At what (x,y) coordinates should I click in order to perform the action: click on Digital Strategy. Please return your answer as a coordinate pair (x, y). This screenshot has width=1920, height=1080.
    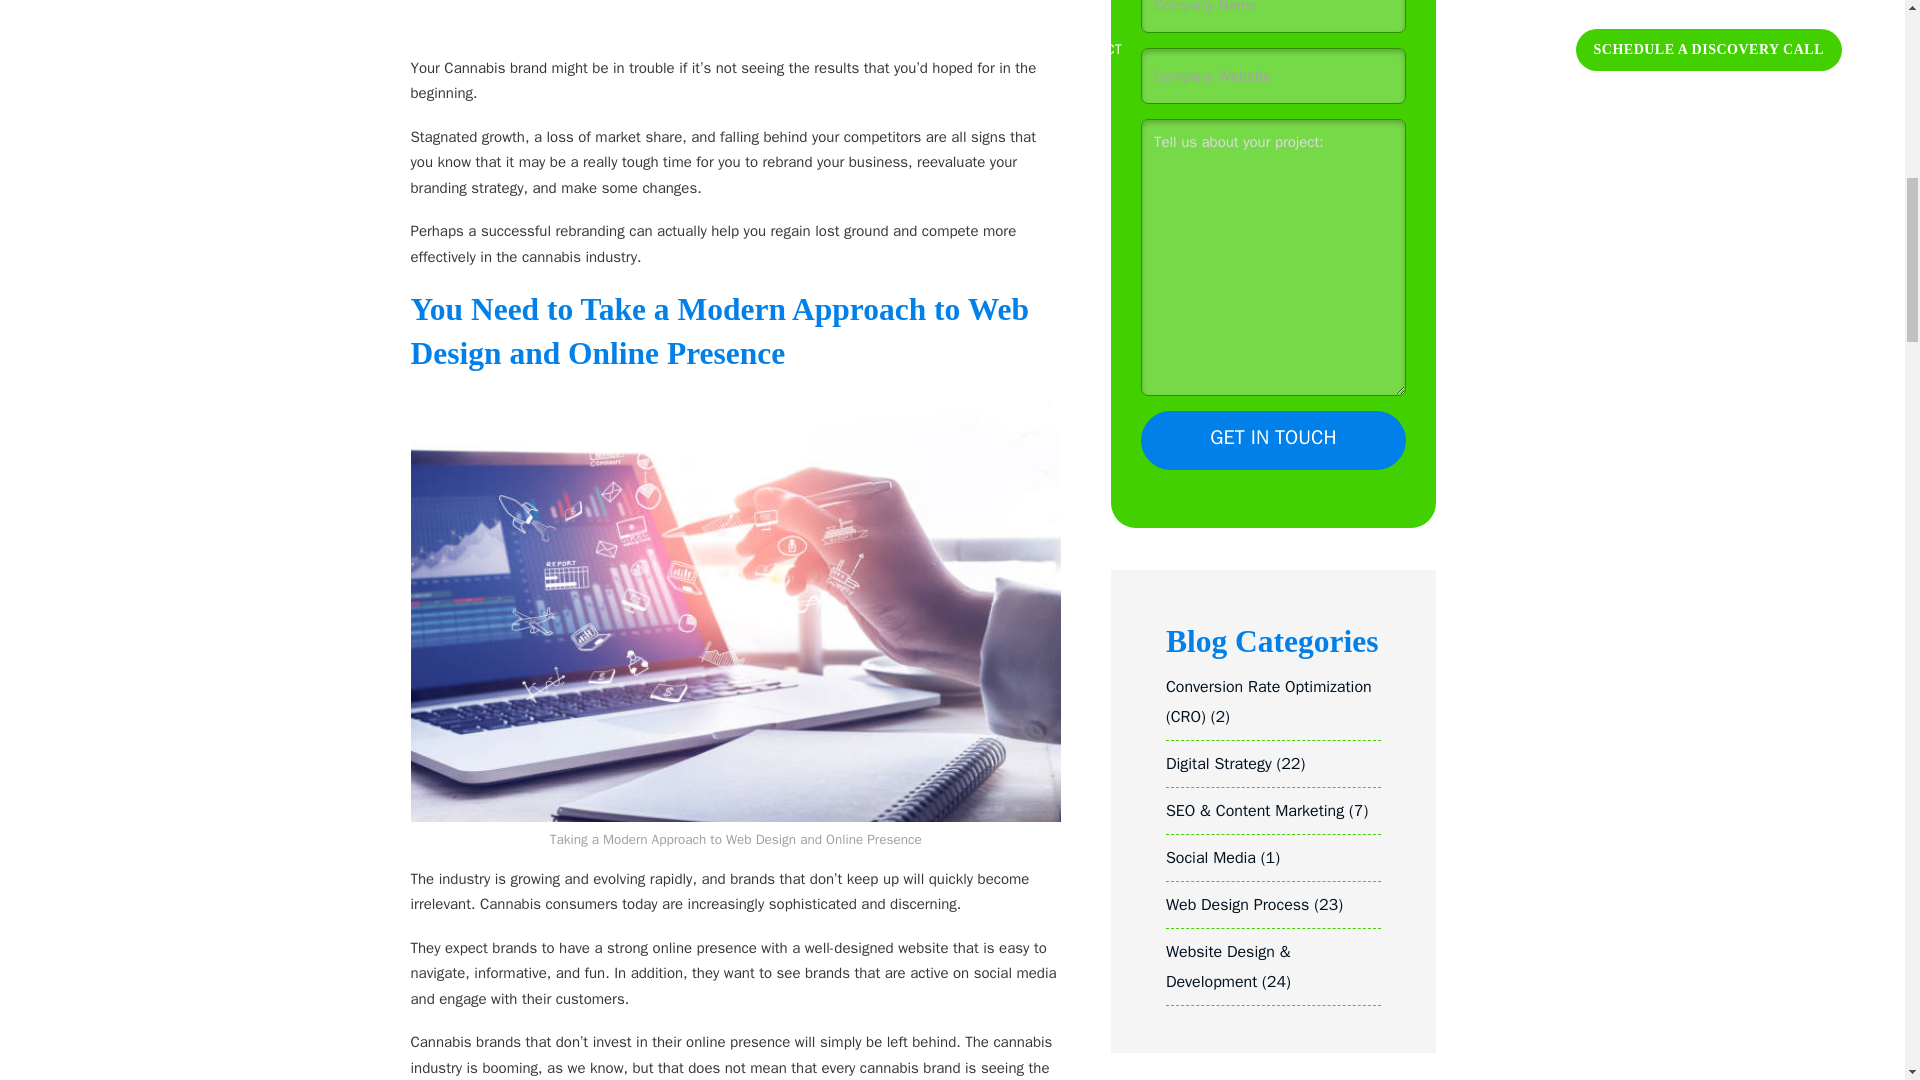
    Looking at the image, I should click on (1218, 764).